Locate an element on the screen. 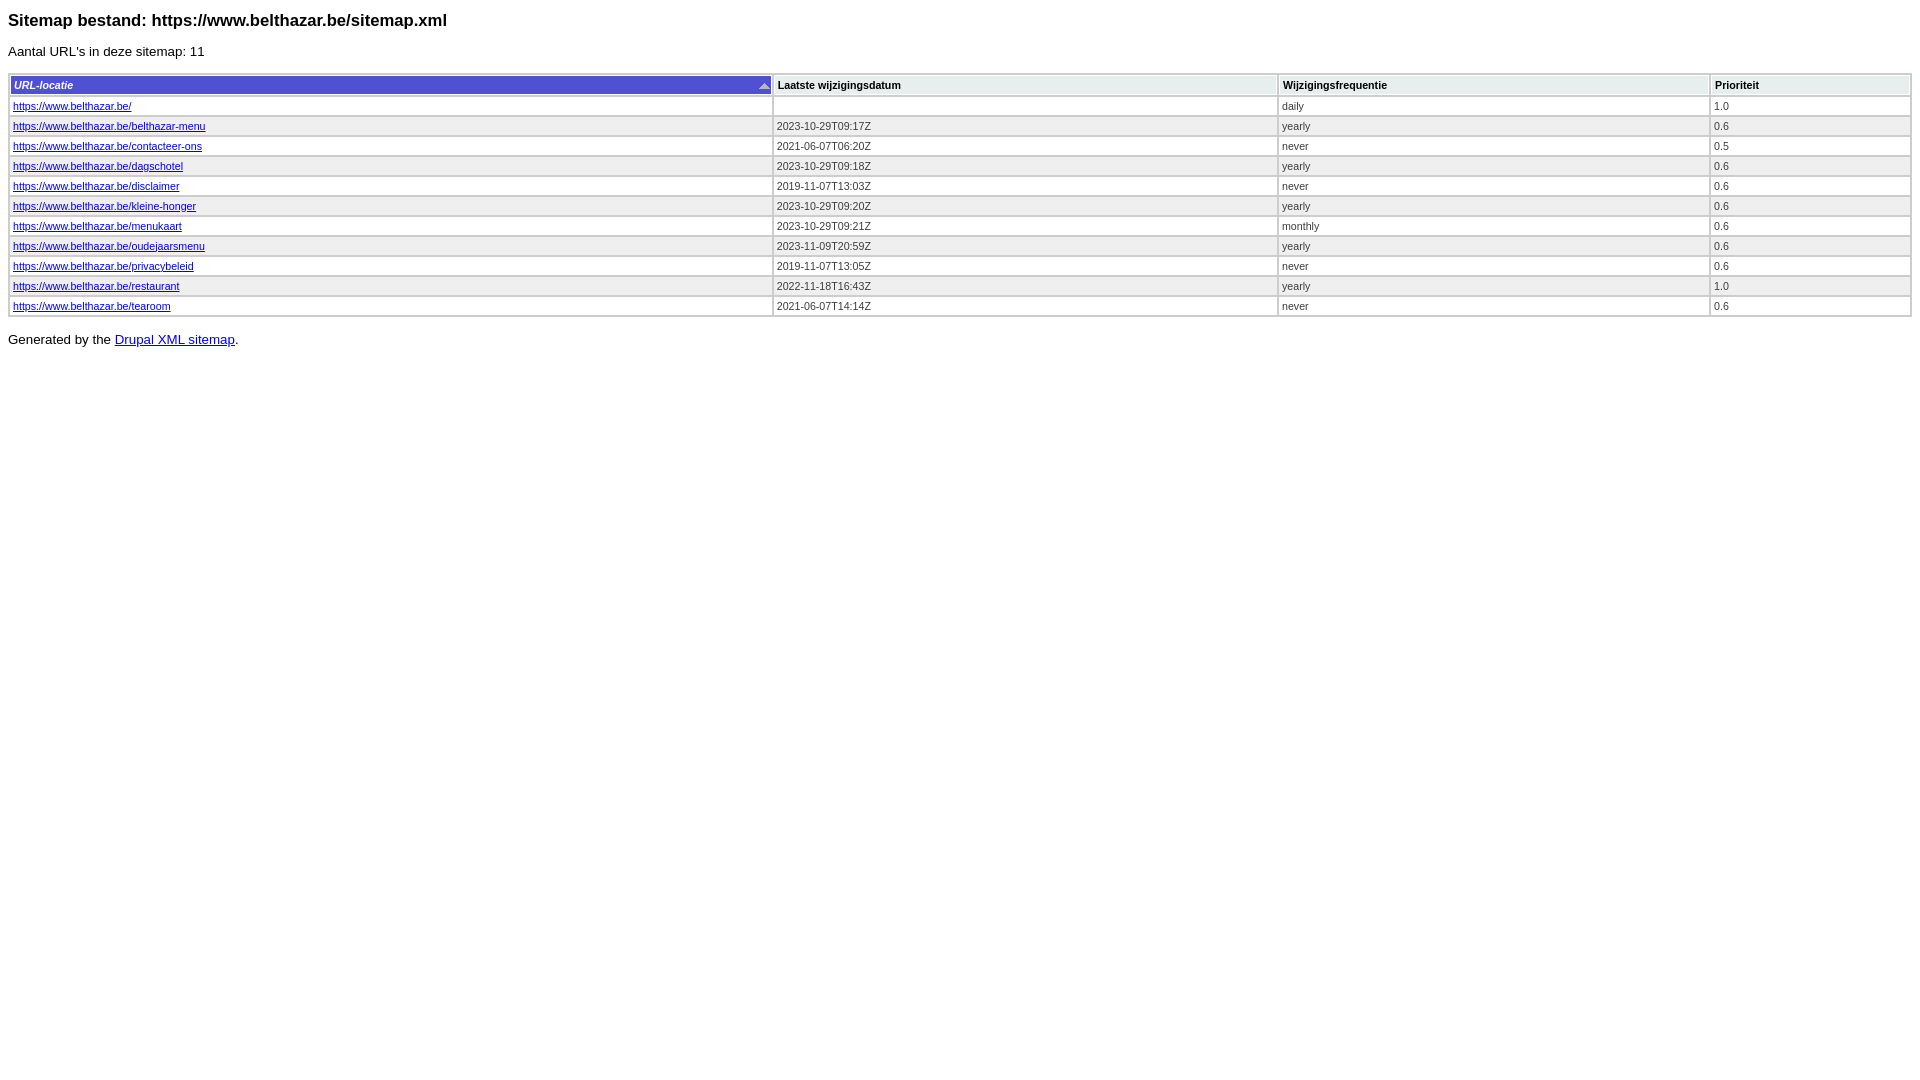  https://www.belthazar.be/restaurant is located at coordinates (96, 286).